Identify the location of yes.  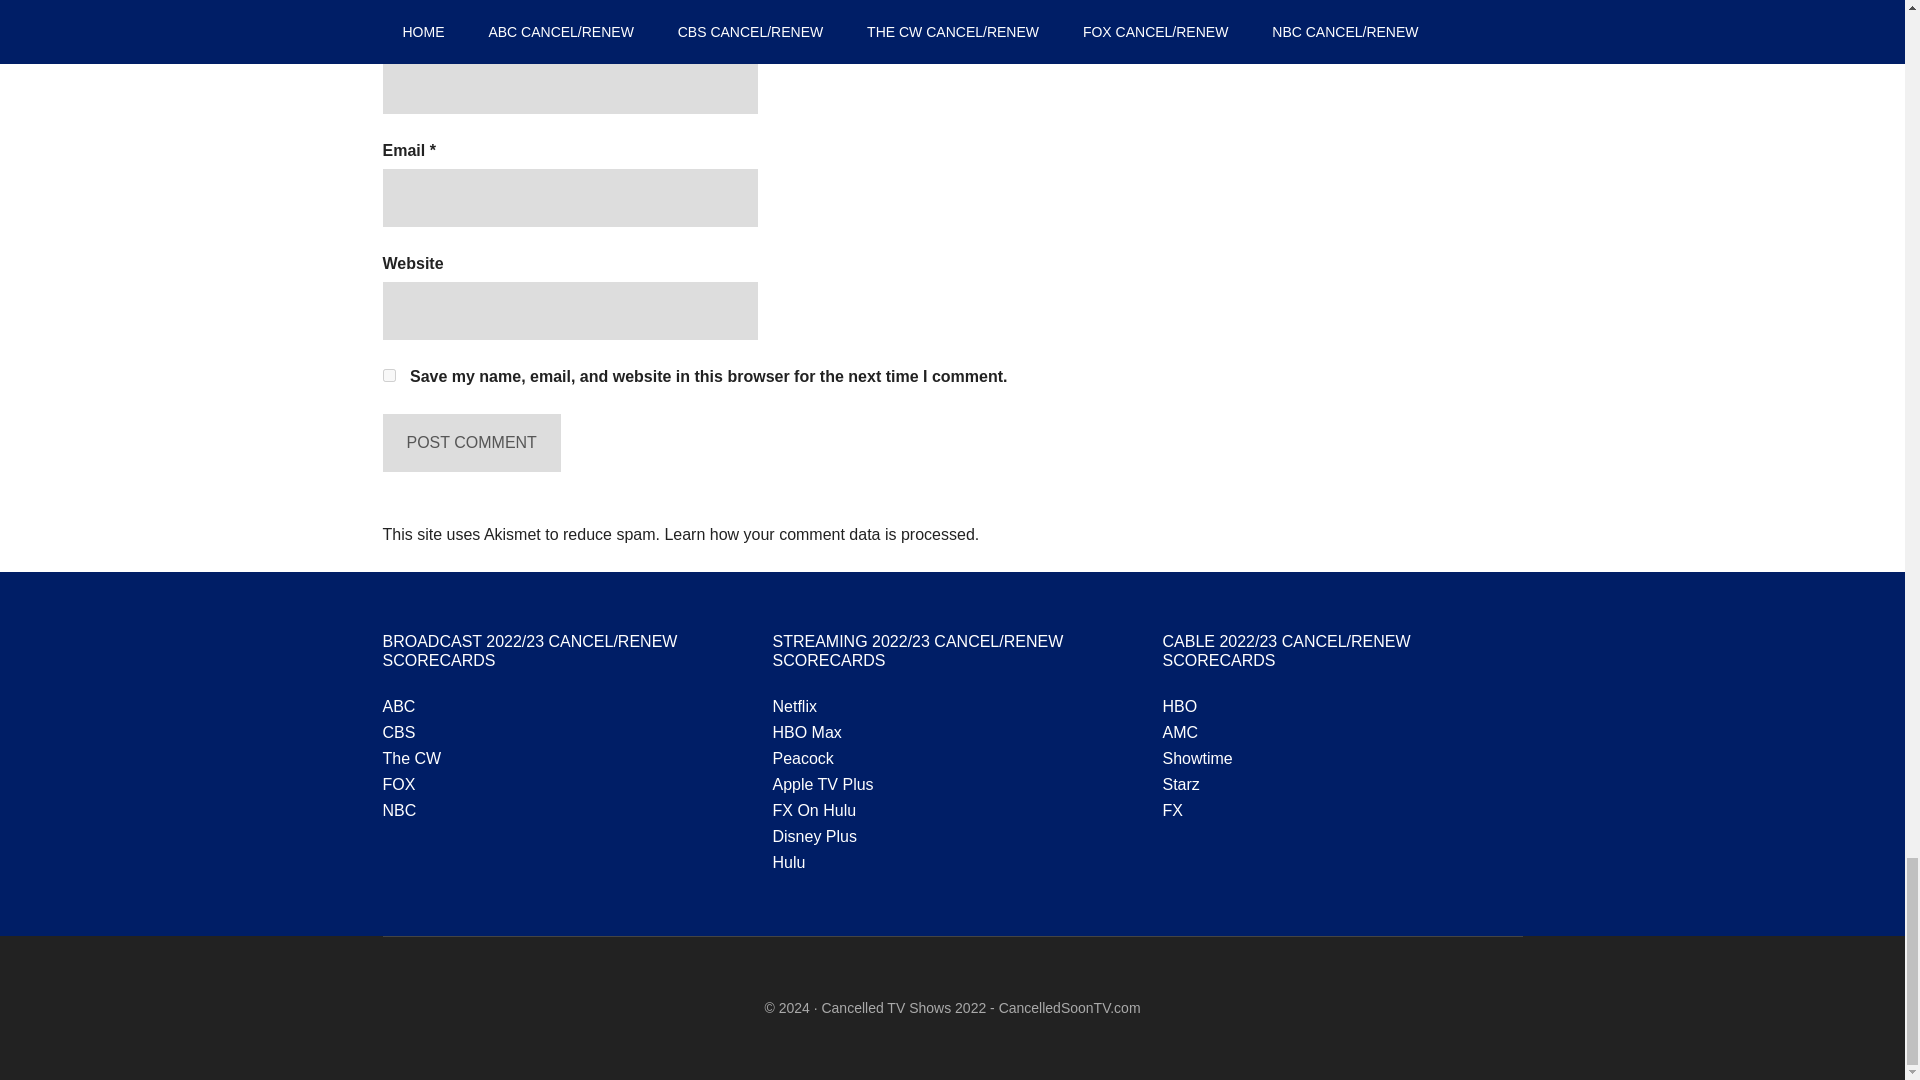
(388, 376).